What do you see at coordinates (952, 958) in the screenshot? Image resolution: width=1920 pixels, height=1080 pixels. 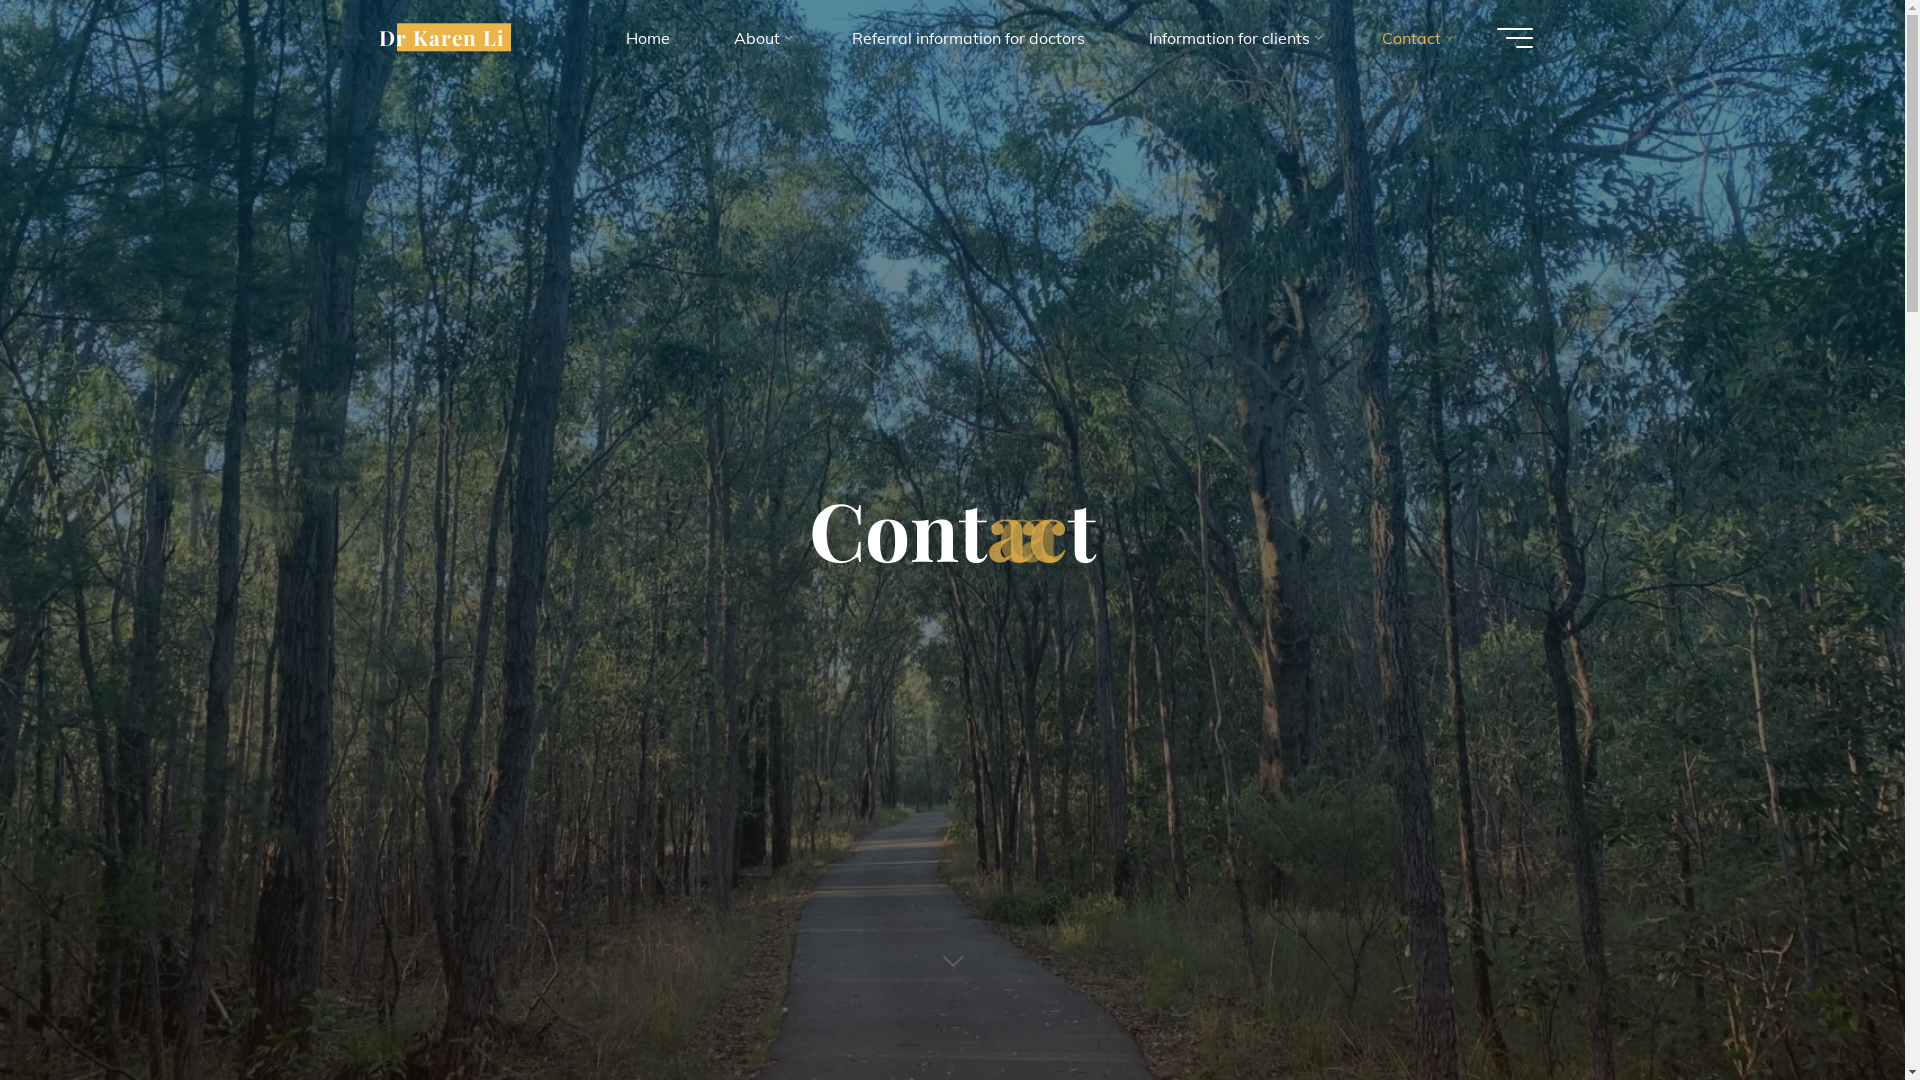 I see `Read more` at bounding box center [952, 958].